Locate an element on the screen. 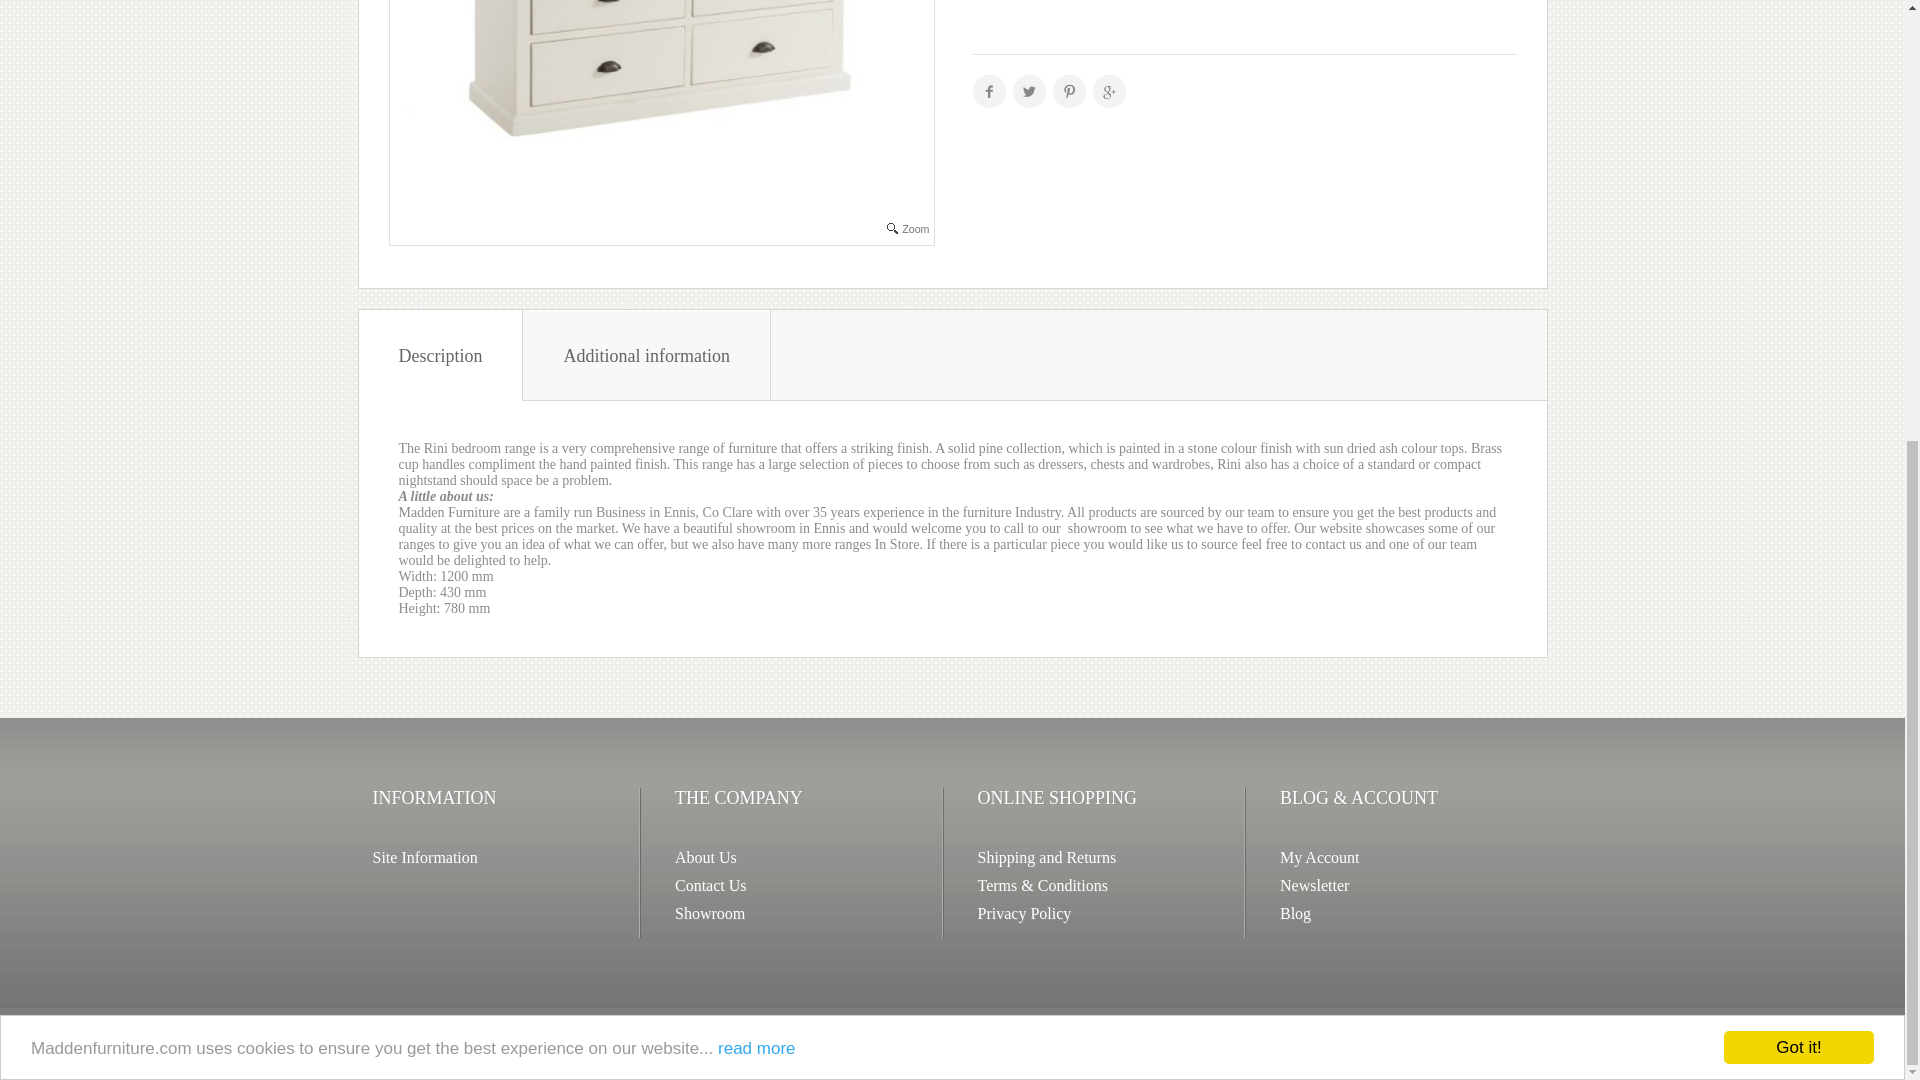  Additional information is located at coordinates (646, 354).